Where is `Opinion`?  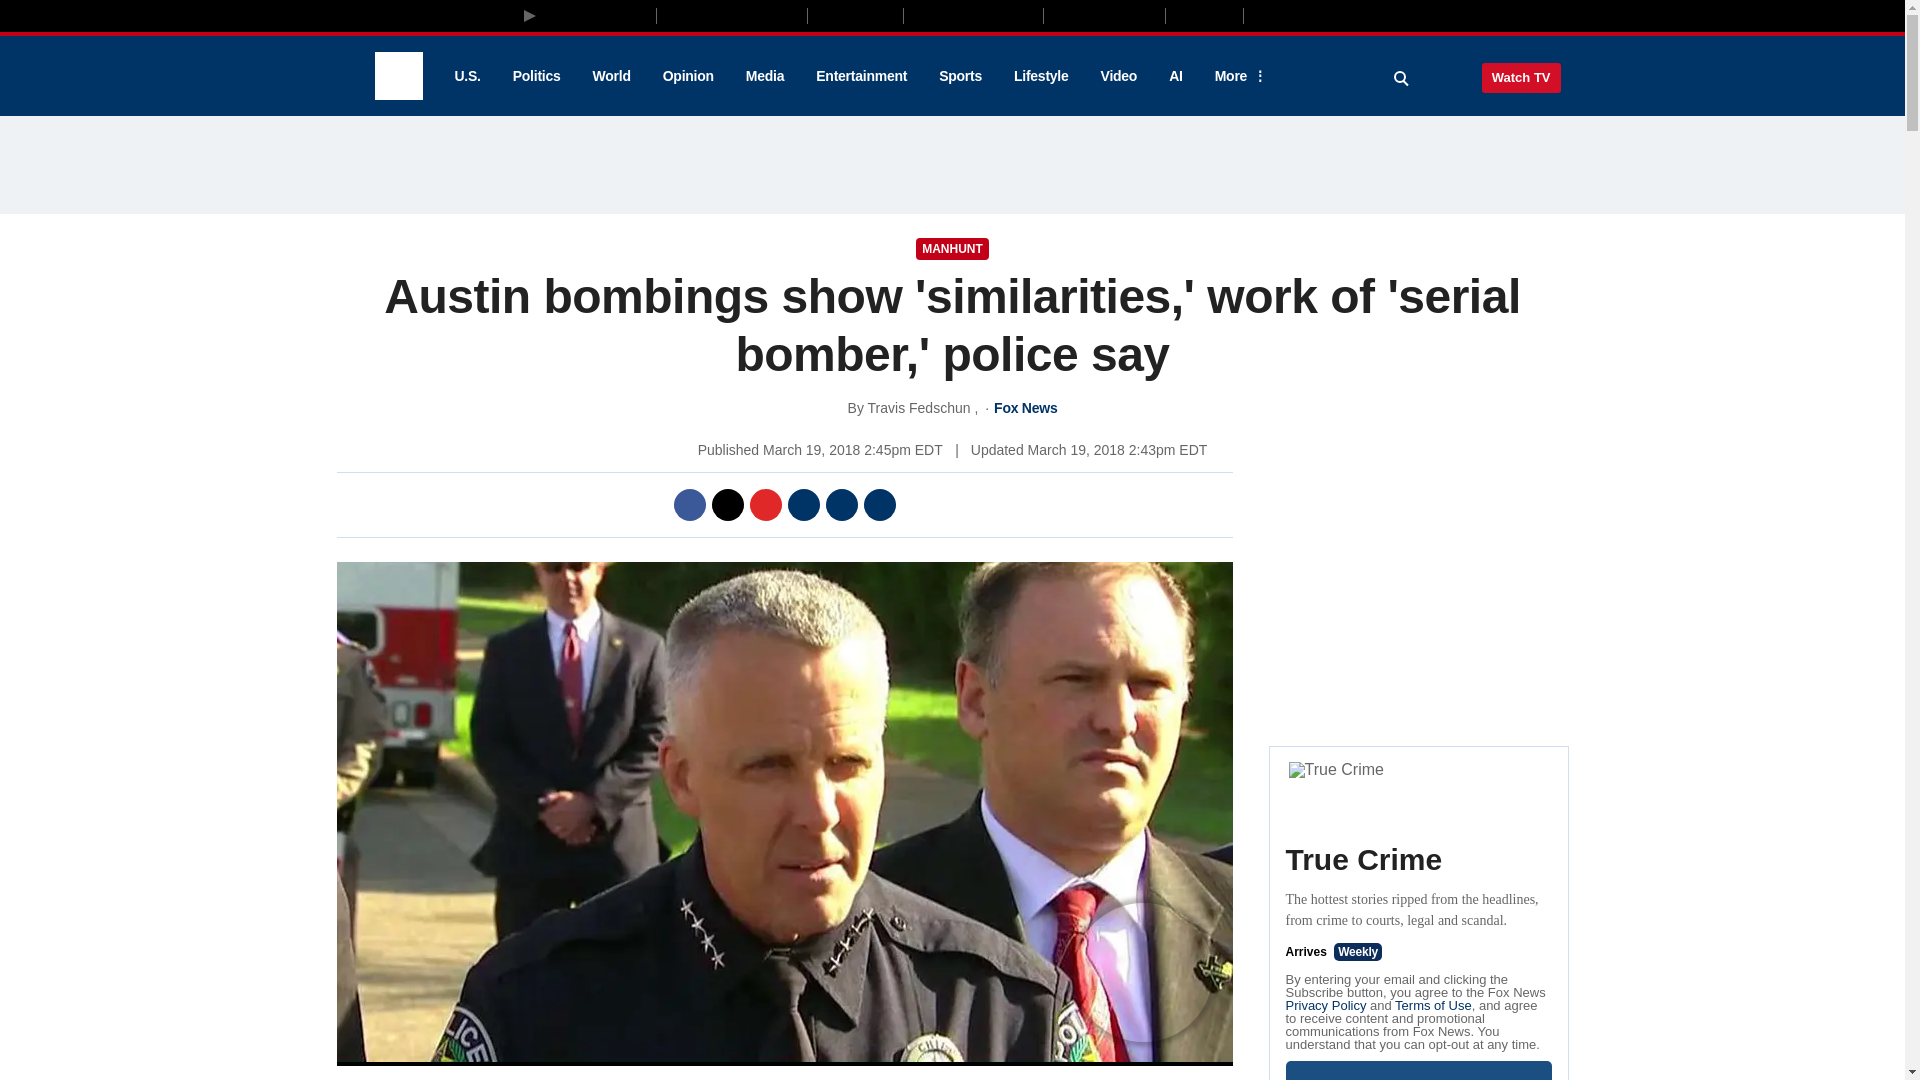
Opinion is located at coordinates (688, 76).